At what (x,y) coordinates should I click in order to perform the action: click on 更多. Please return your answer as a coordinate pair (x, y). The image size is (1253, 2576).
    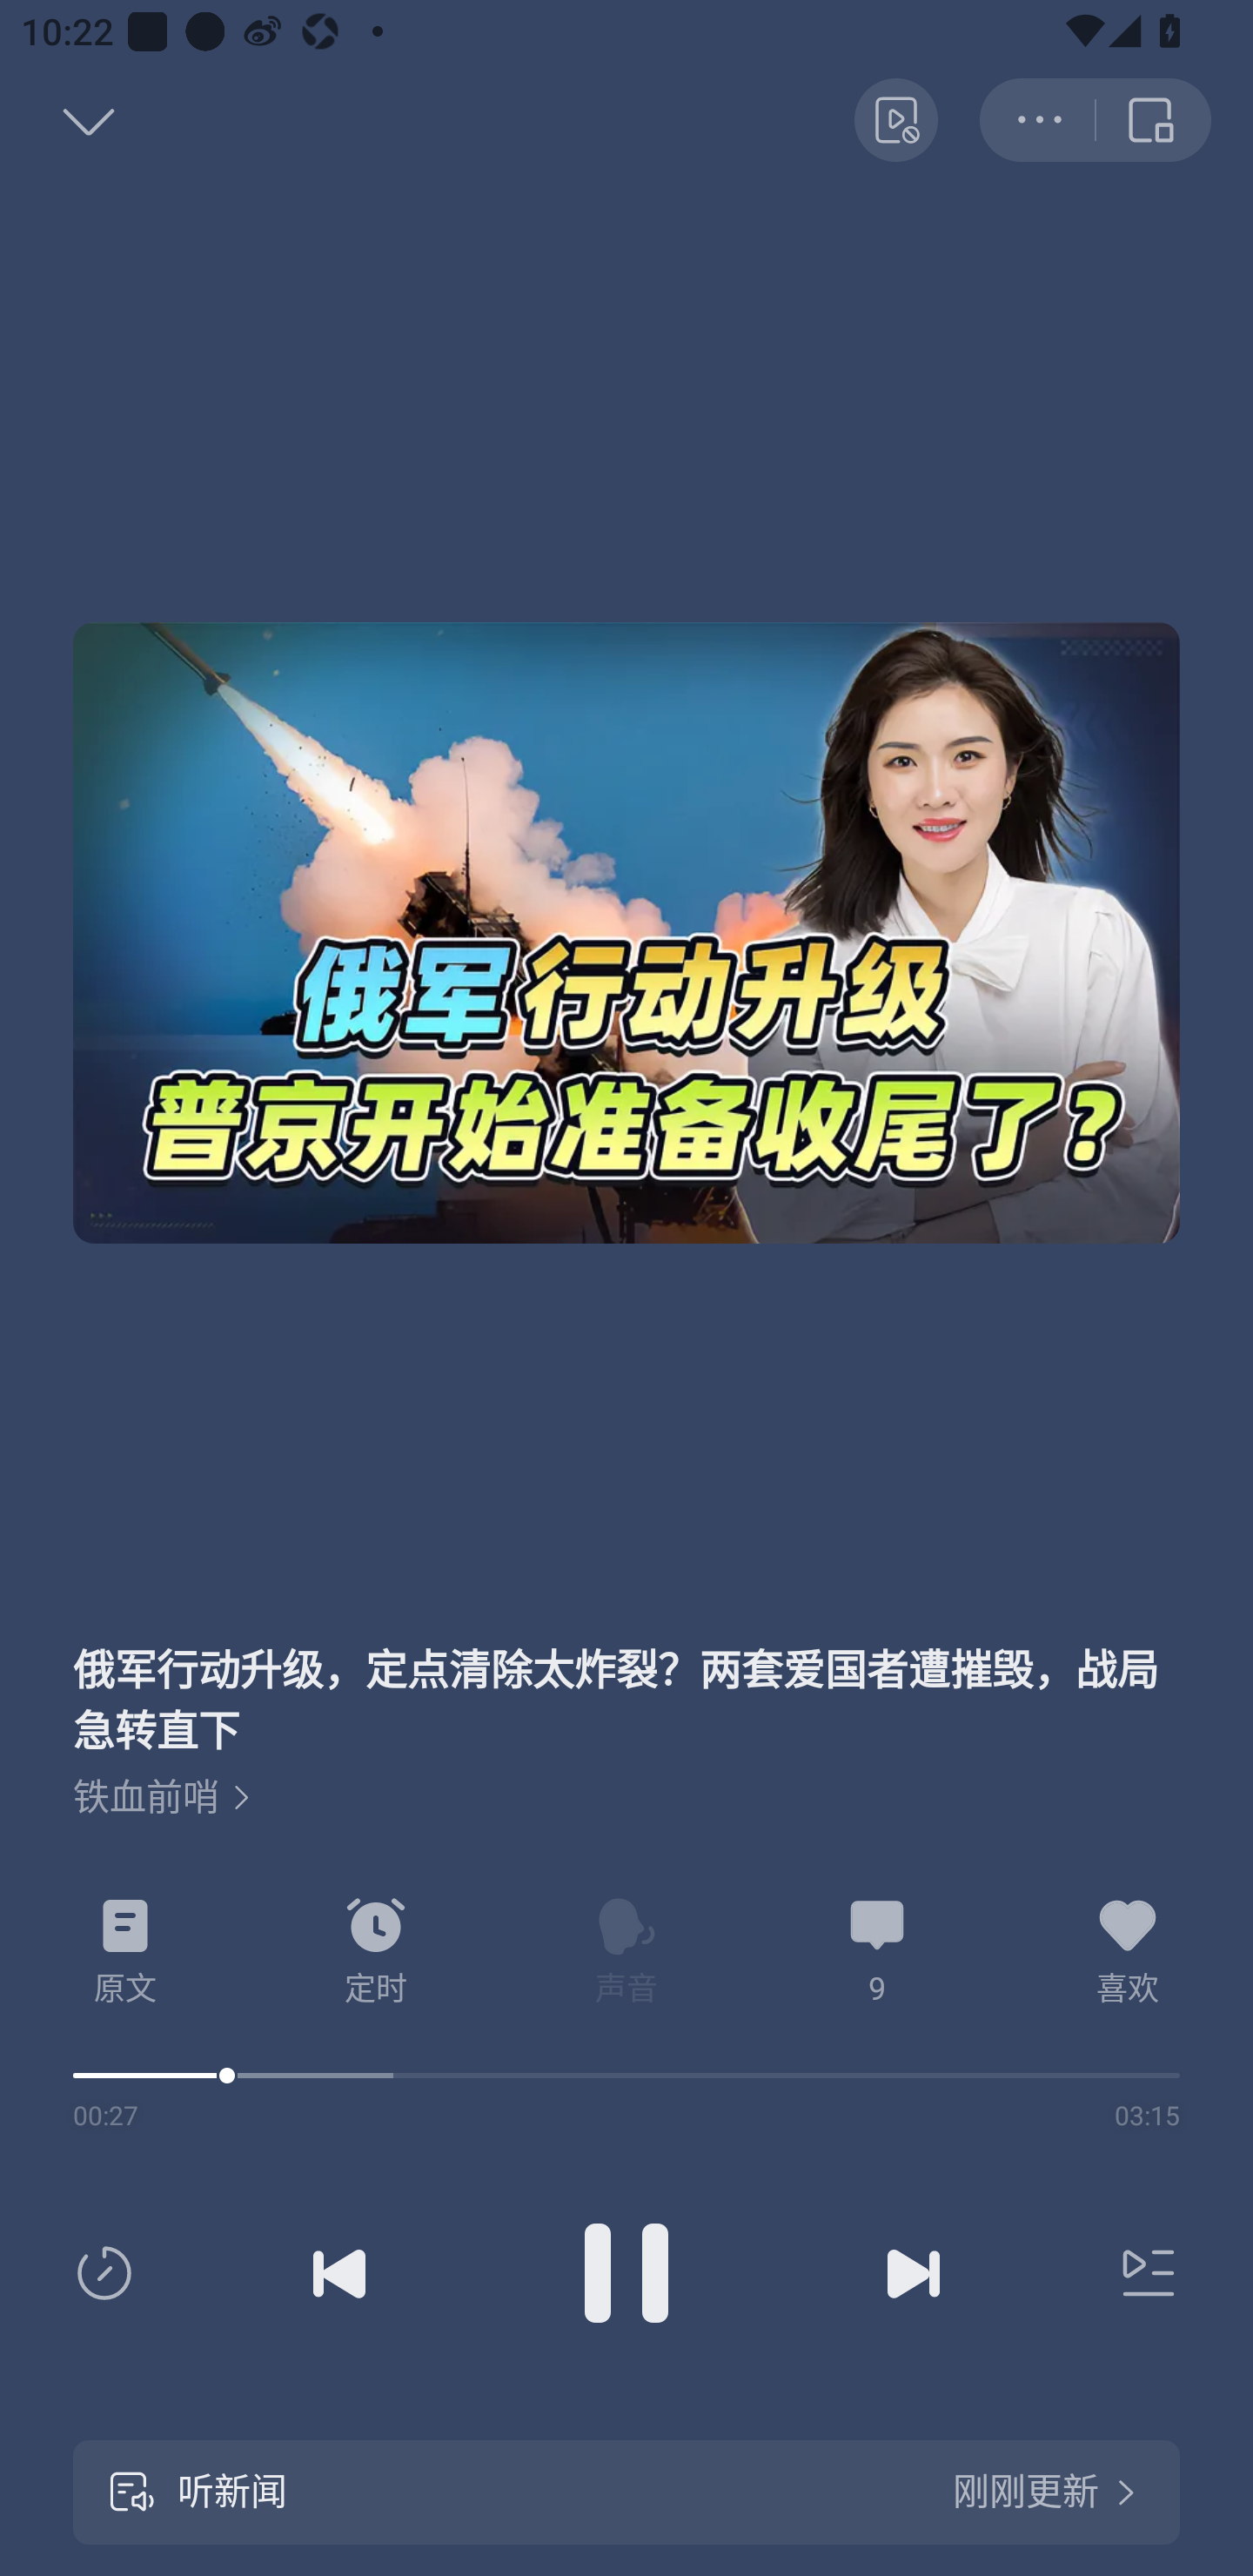
    Looking at the image, I should click on (1037, 119).